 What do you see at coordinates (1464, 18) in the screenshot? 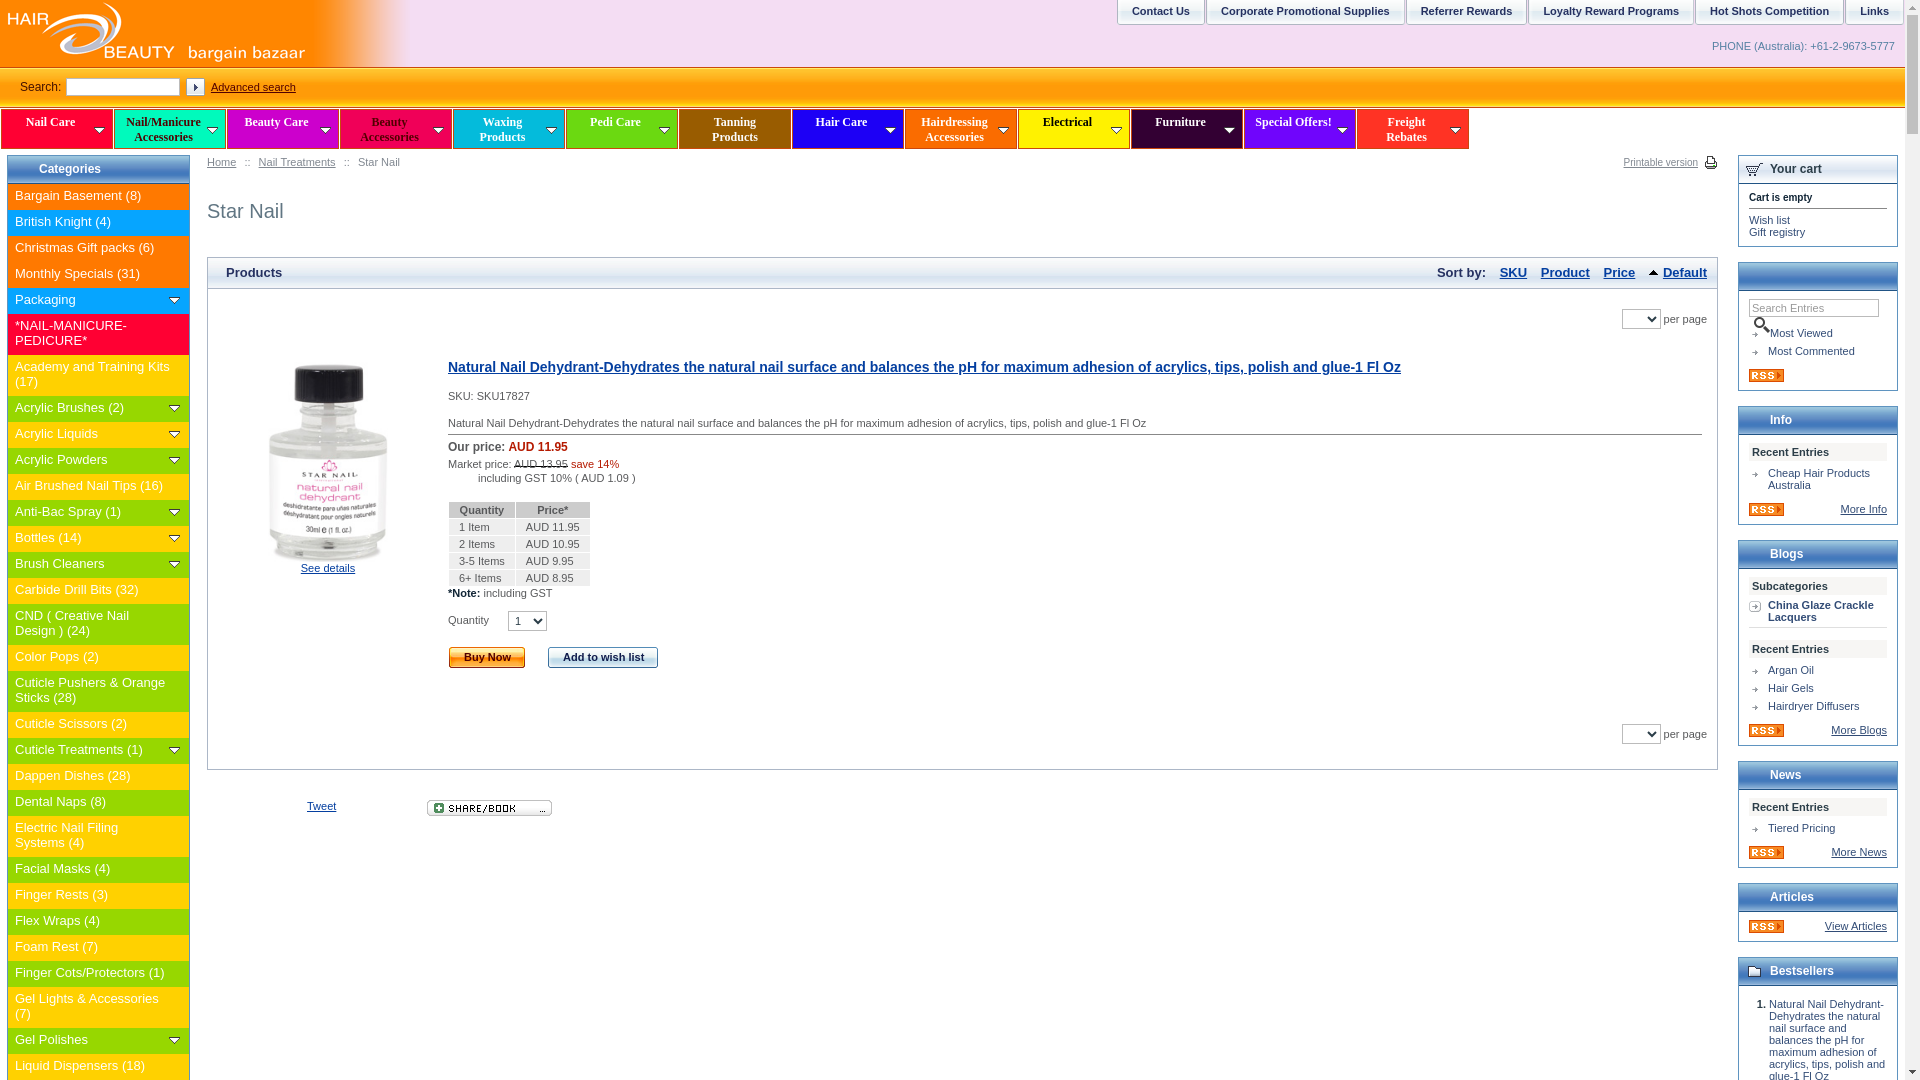
I see `Referrer Rewards` at bounding box center [1464, 18].